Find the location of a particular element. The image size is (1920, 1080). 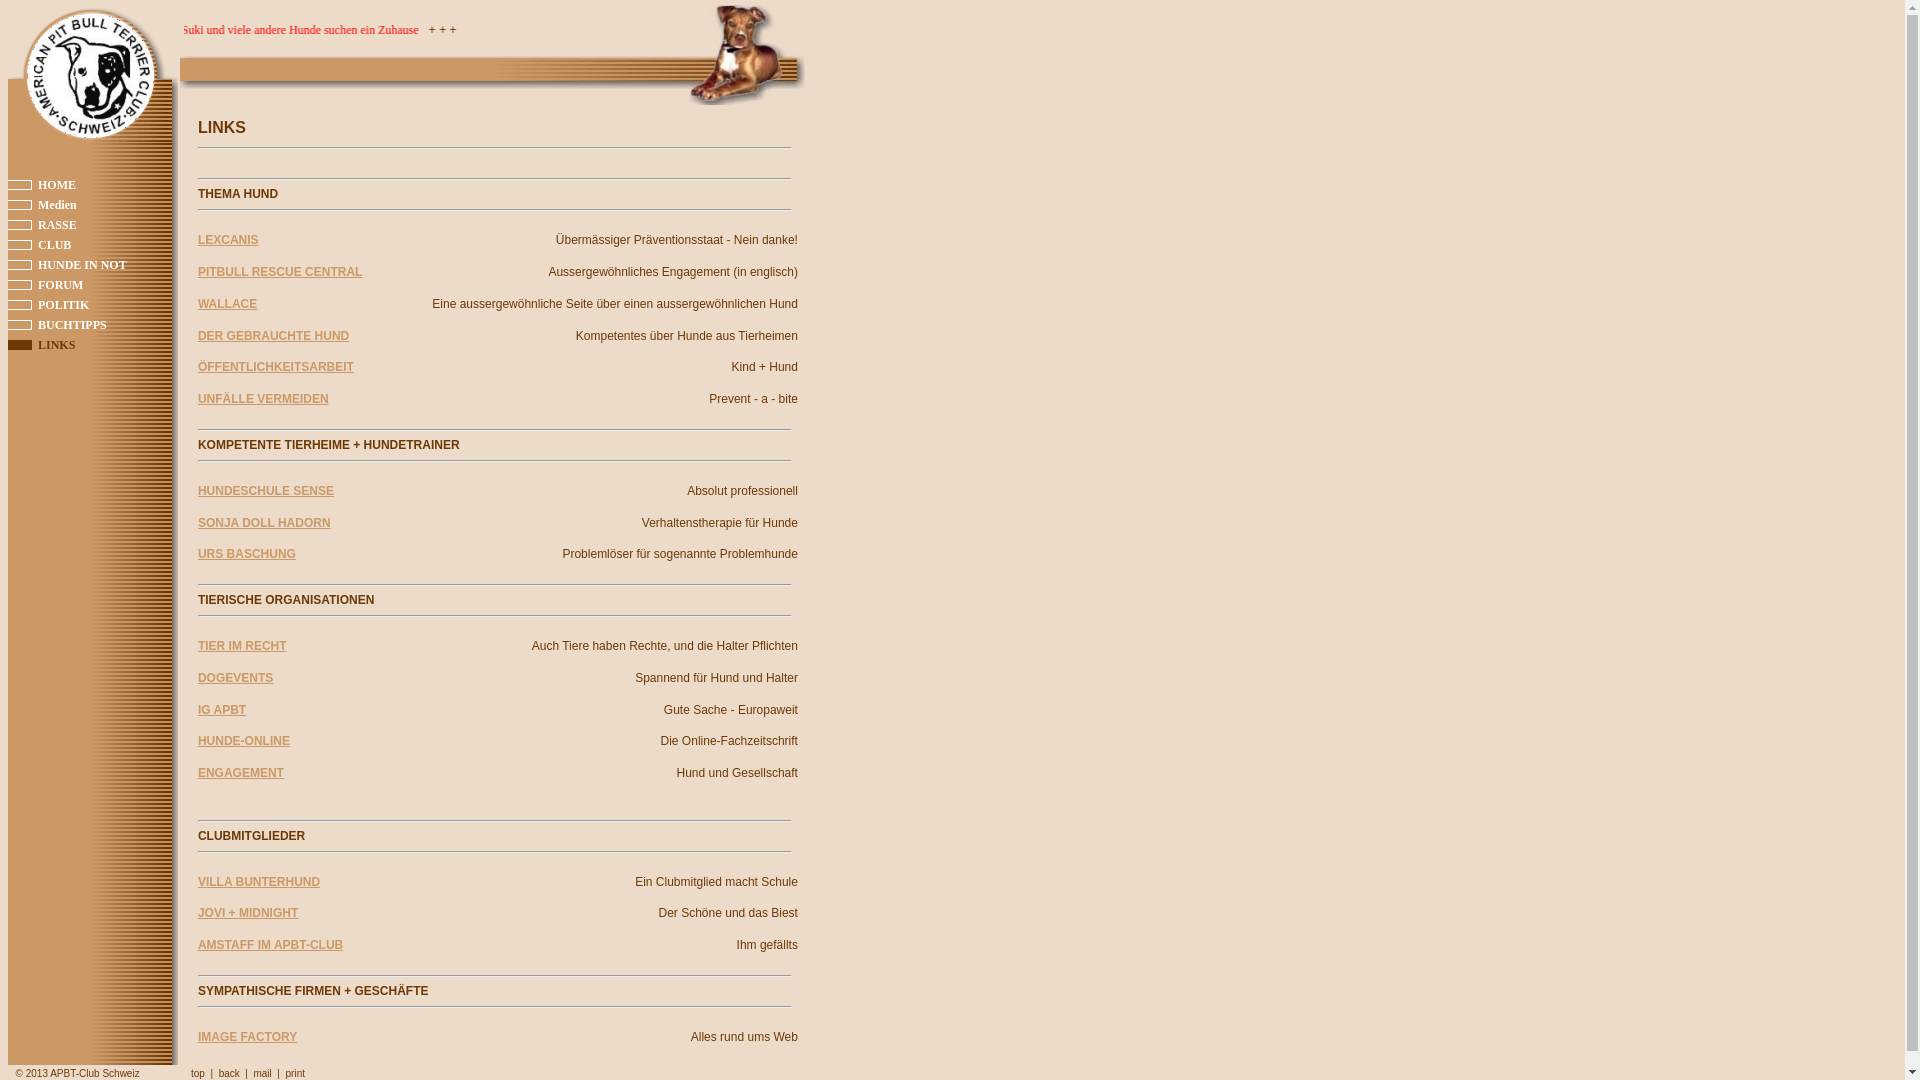

DOGEVENTS is located at coordinates (236, 678).